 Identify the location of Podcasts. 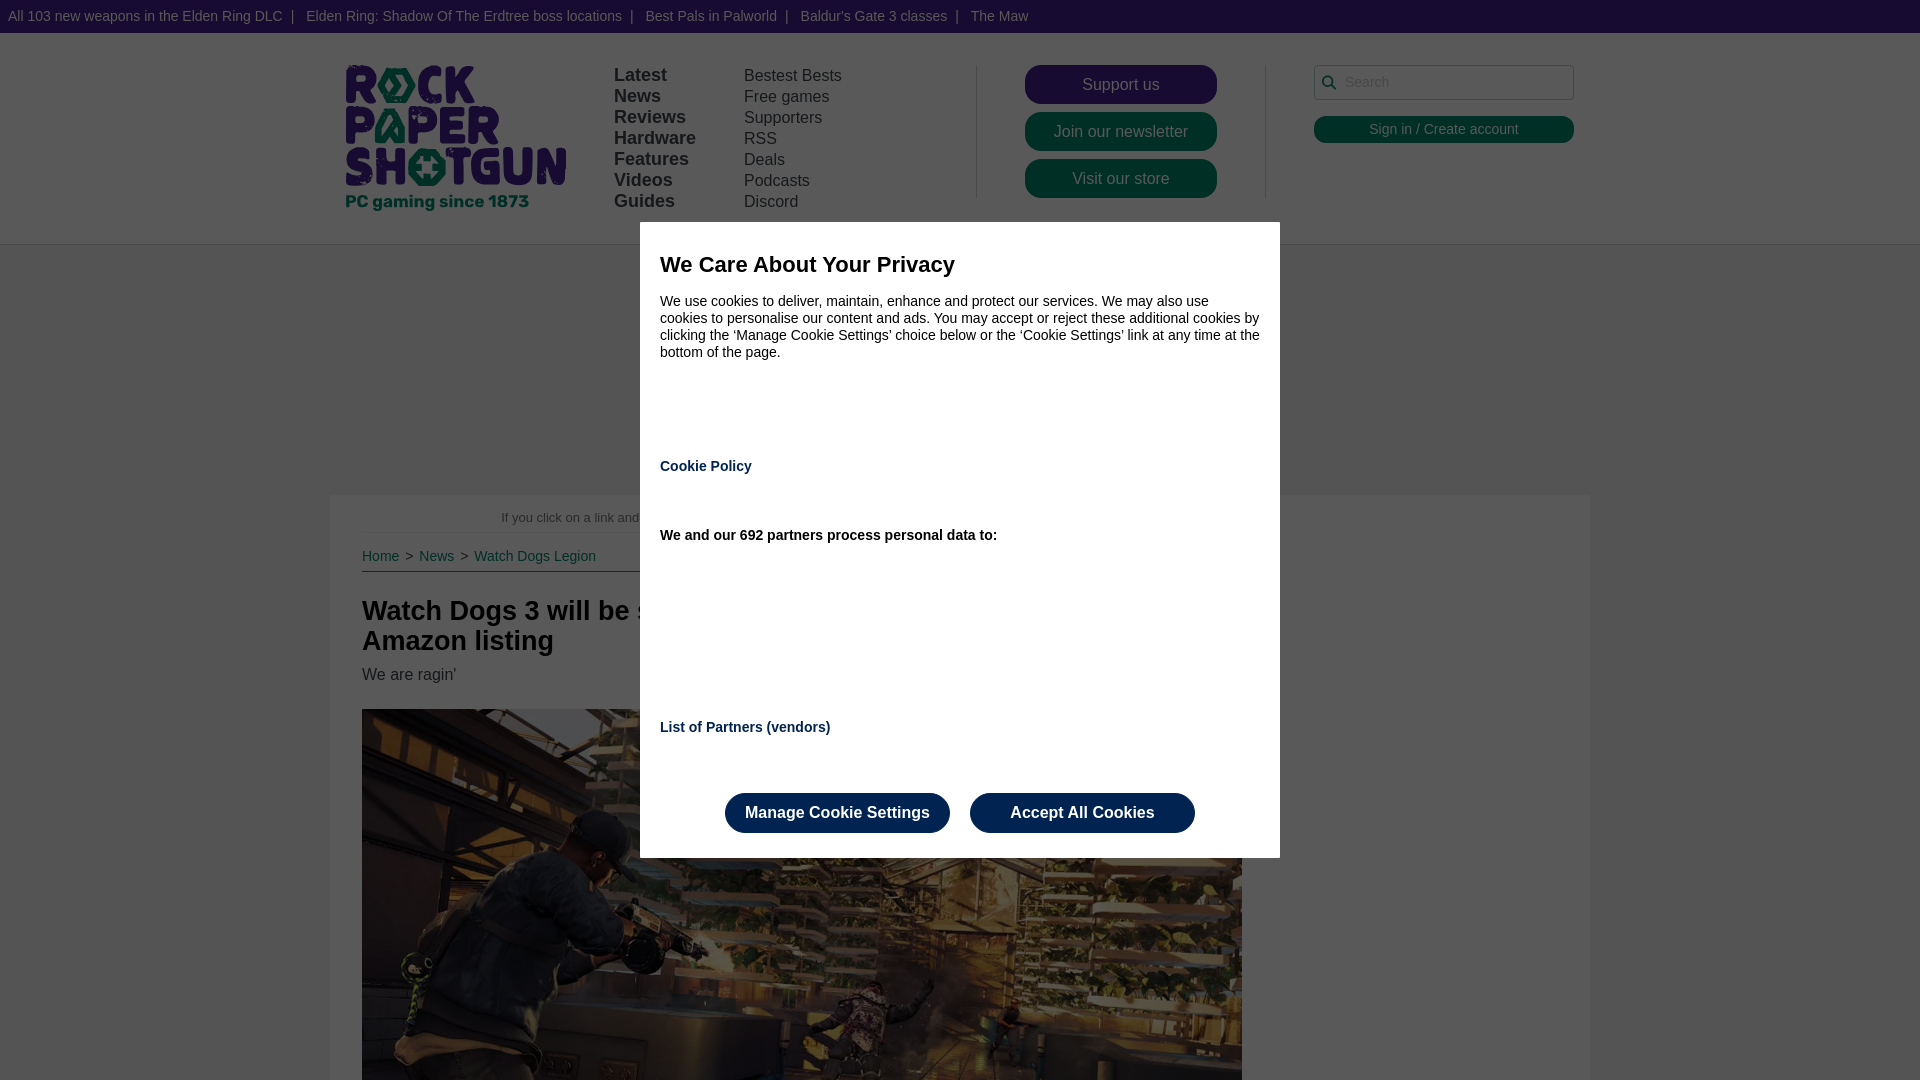
(777, 180).